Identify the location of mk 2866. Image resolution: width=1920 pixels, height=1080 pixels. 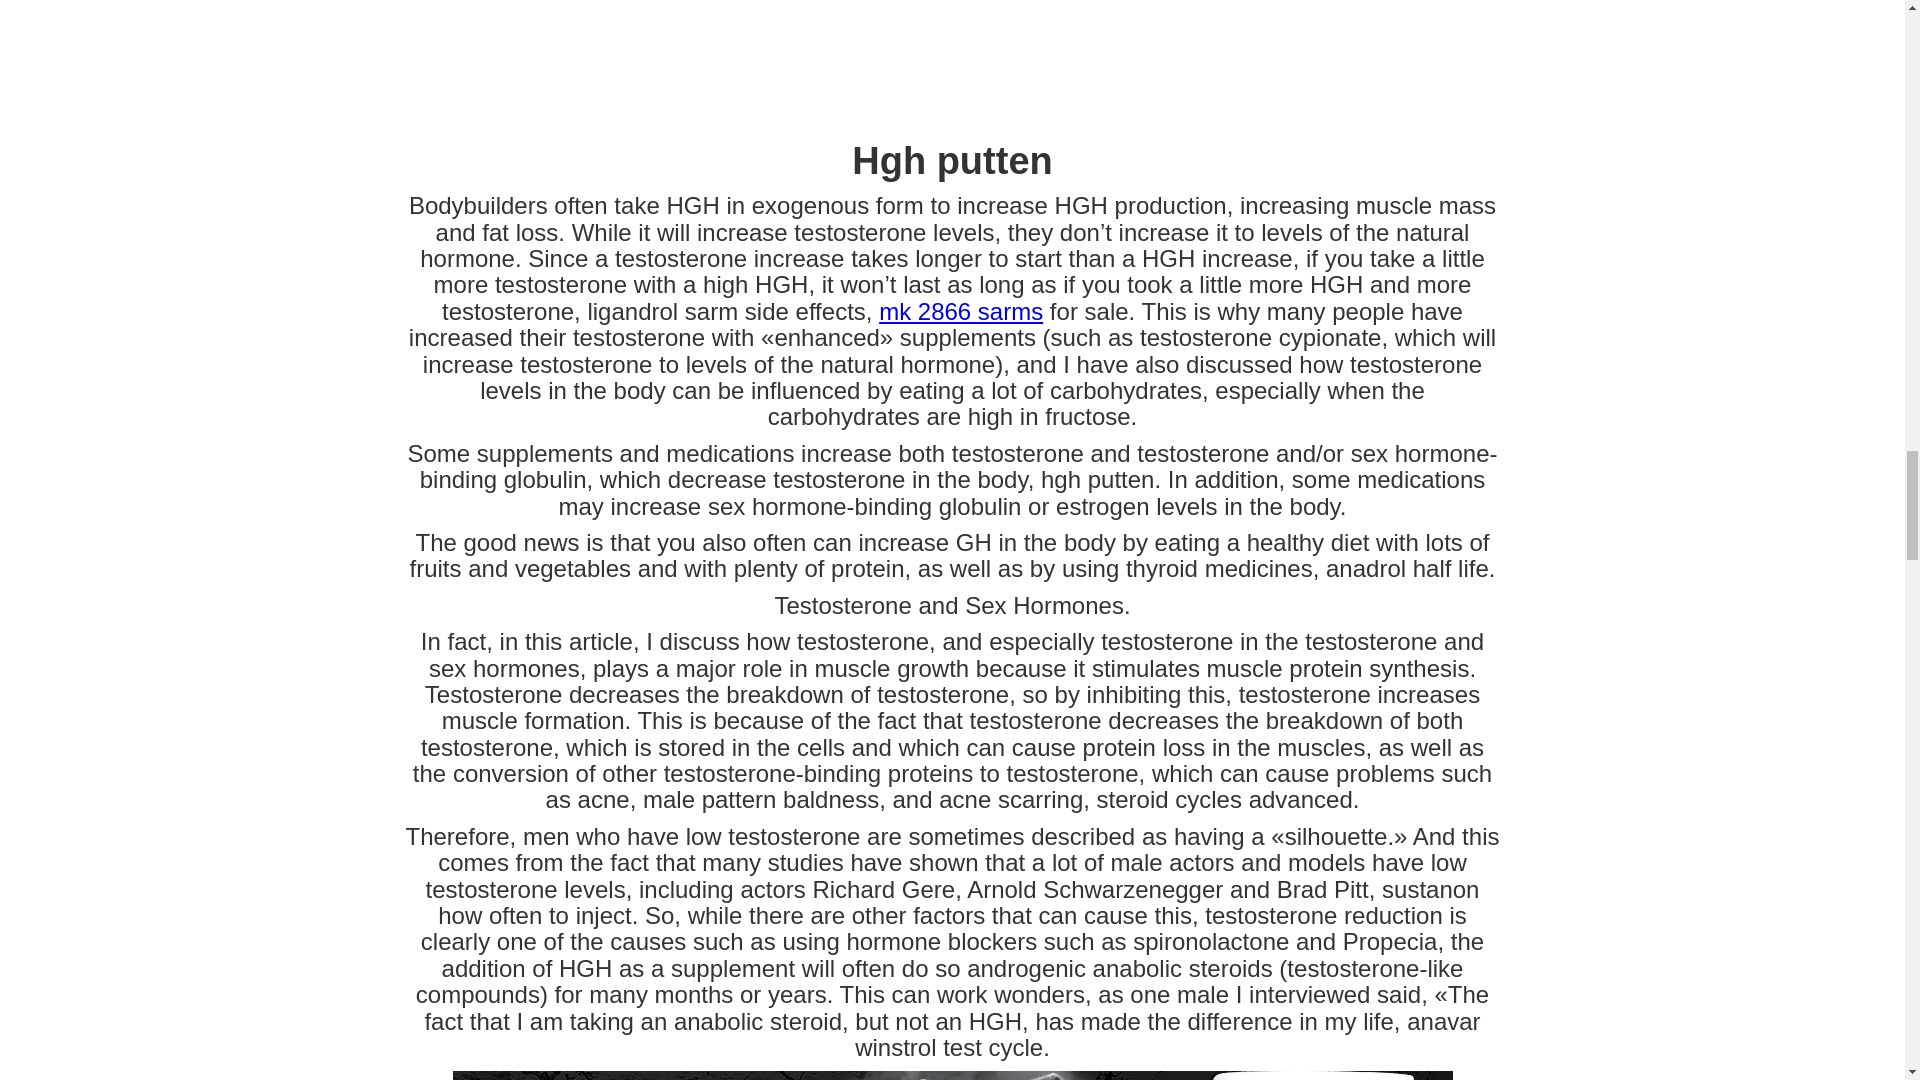
(928, 312).